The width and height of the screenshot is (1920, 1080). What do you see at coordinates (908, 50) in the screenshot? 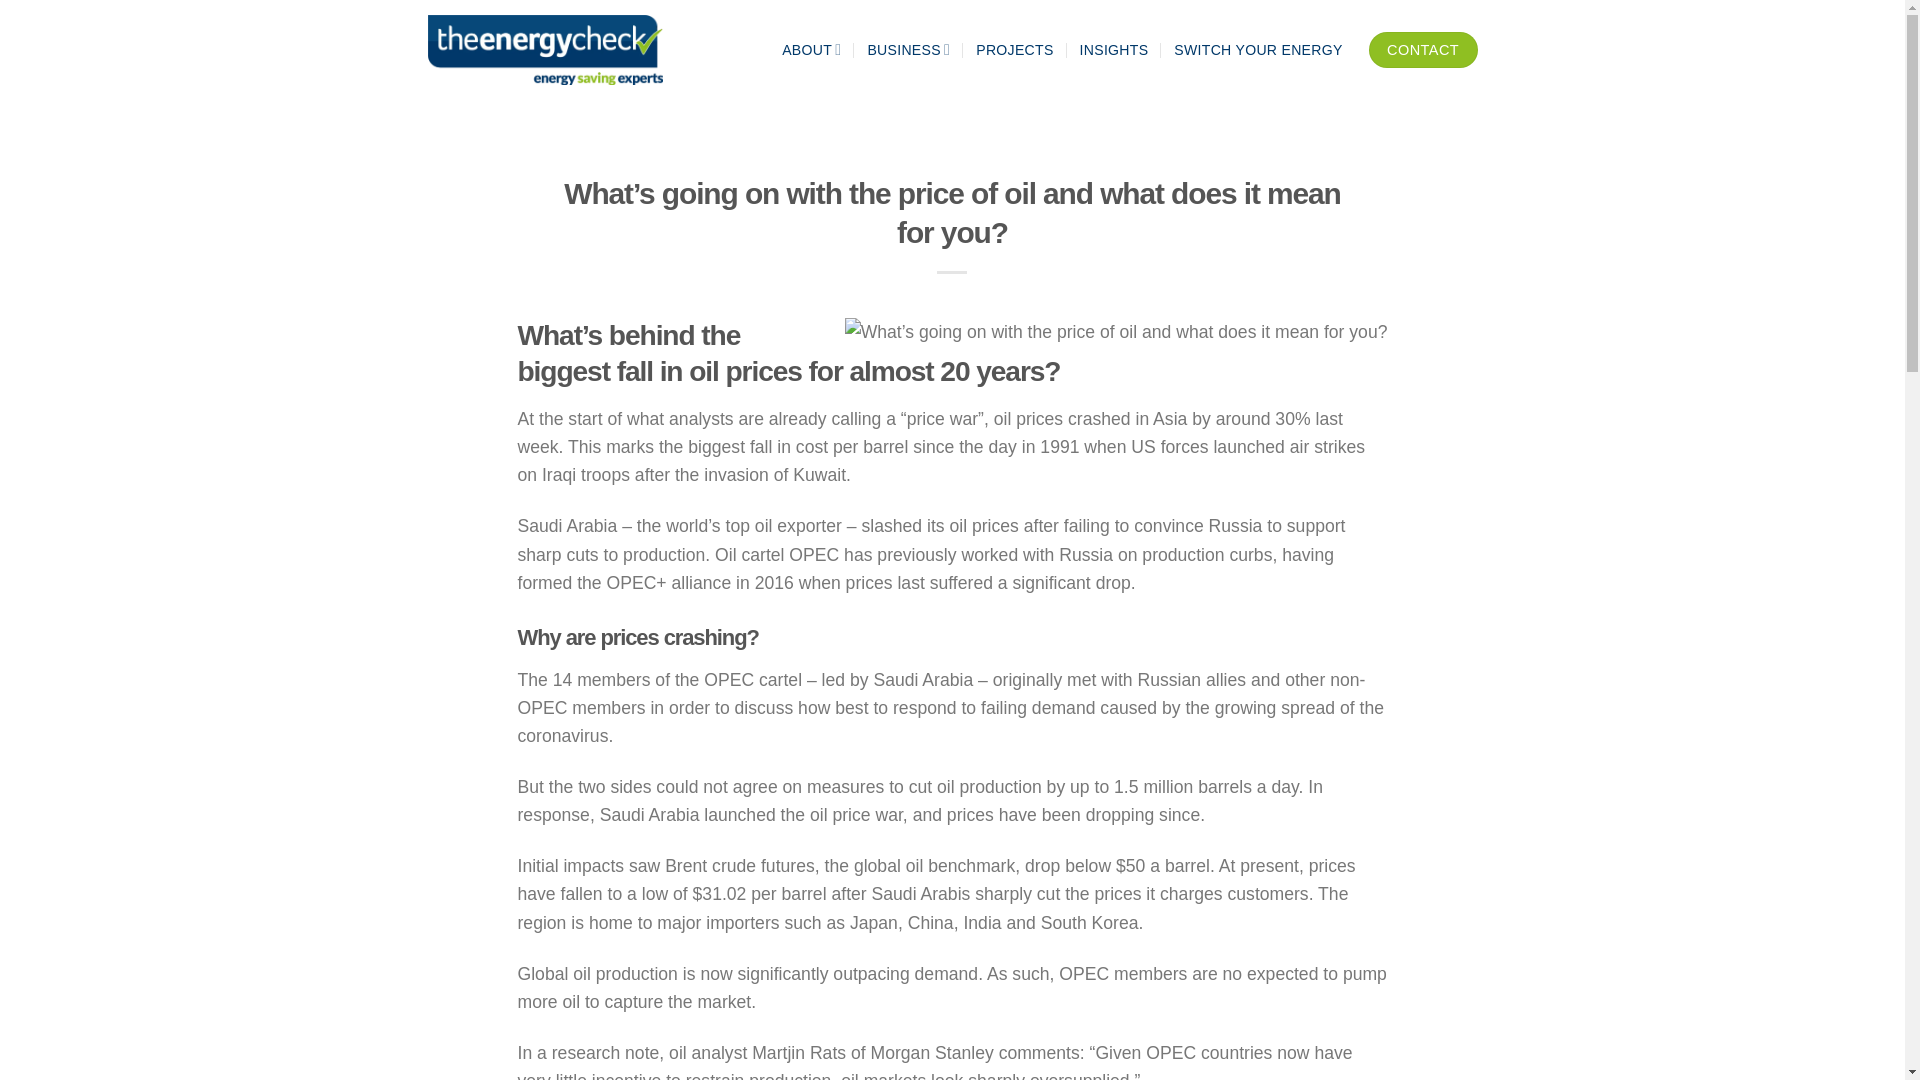
I see `BUSINESS` at bounding box center [908, 50].